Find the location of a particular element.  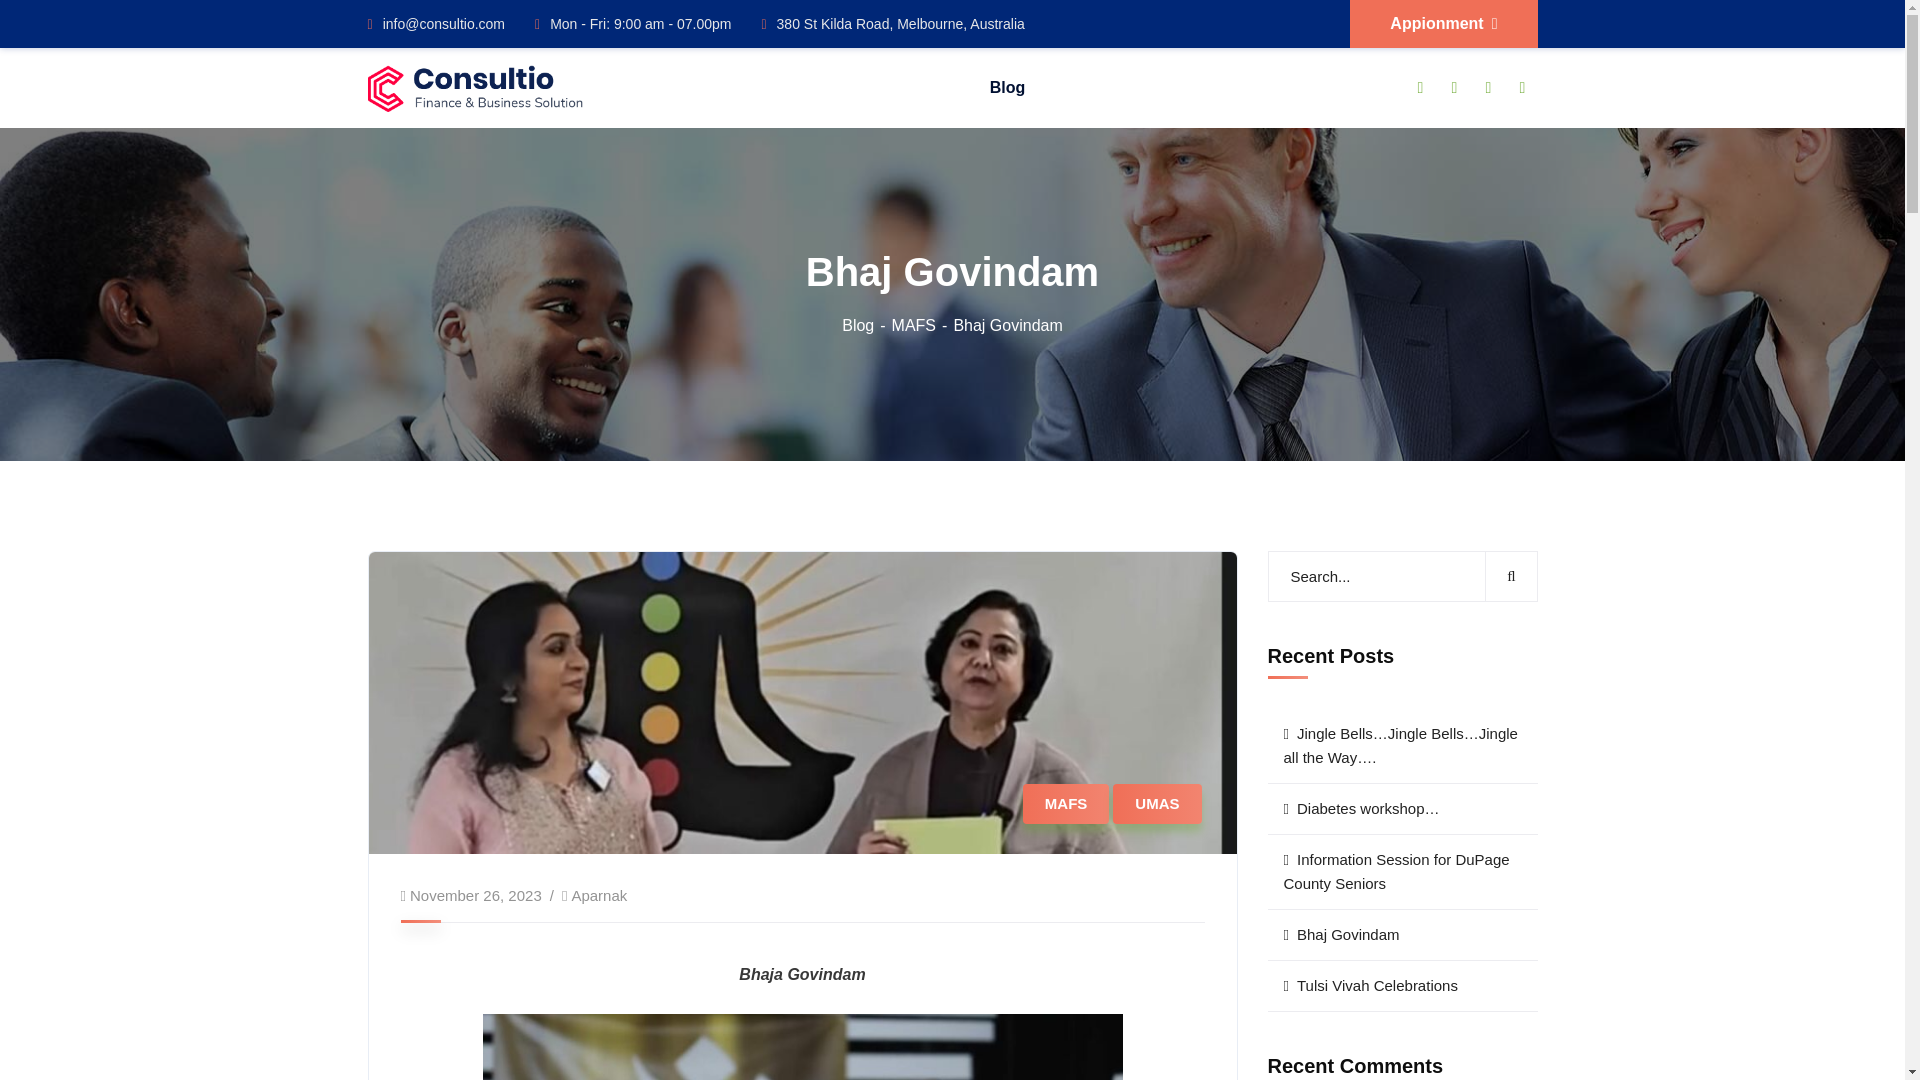

Bhaj Govindam is located at coordinates (1402, 936).